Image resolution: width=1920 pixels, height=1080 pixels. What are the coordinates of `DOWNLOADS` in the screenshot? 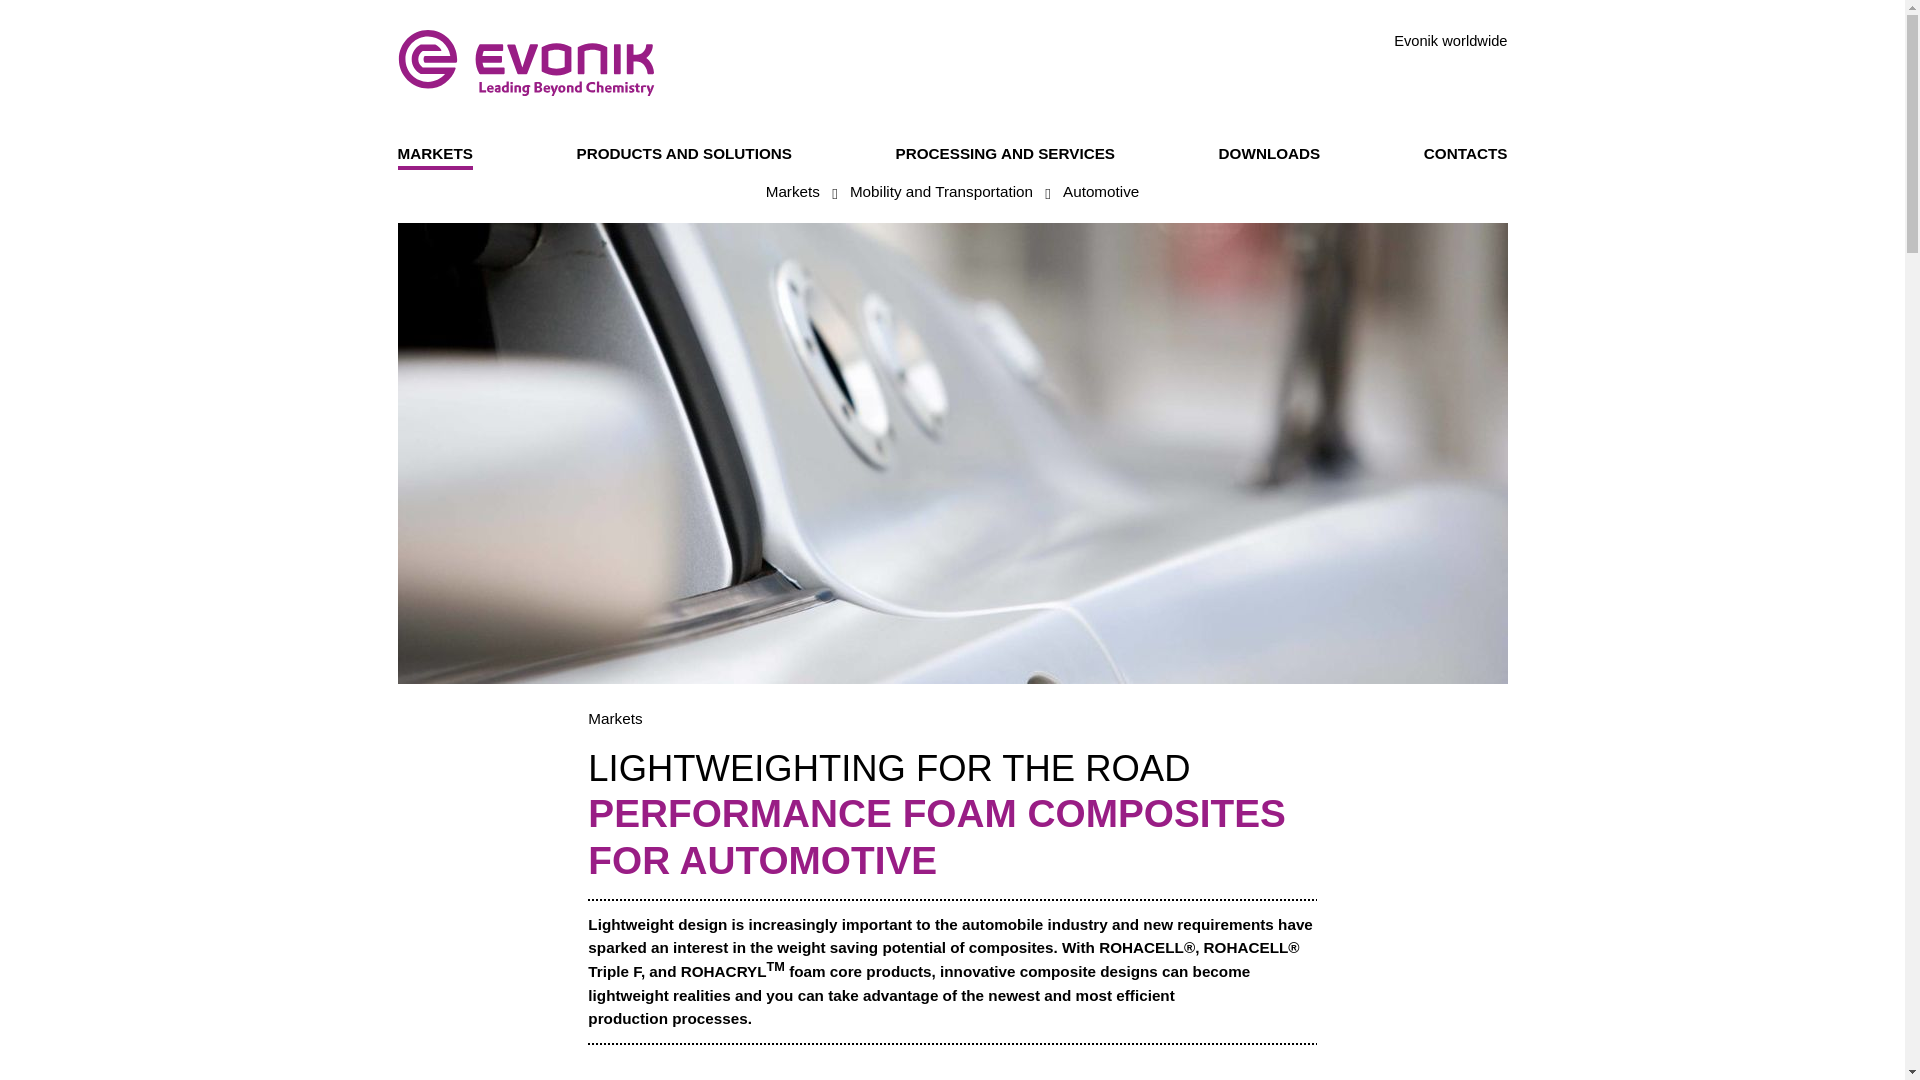 It's located at (1270, 156).